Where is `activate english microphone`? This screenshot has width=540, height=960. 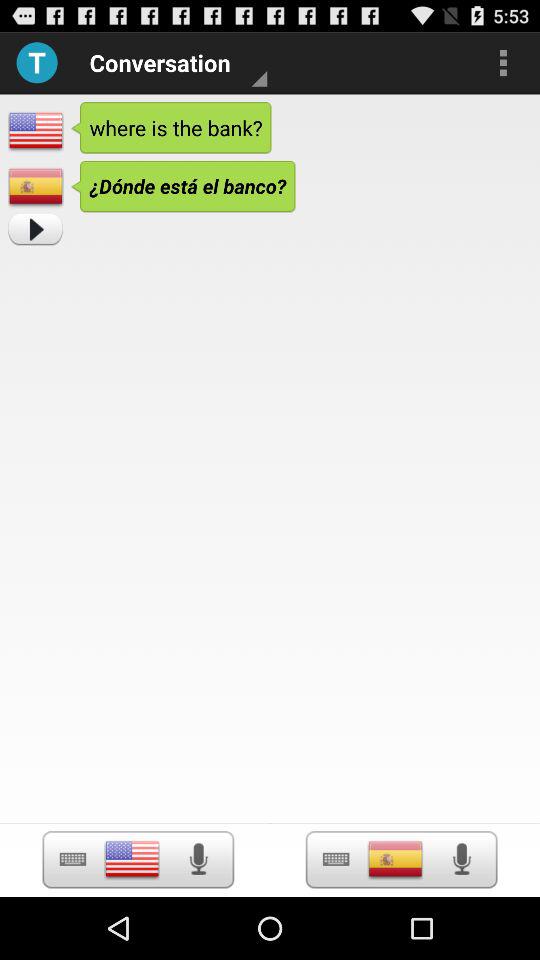
activate english microphone is located at coordinates (198, 859).